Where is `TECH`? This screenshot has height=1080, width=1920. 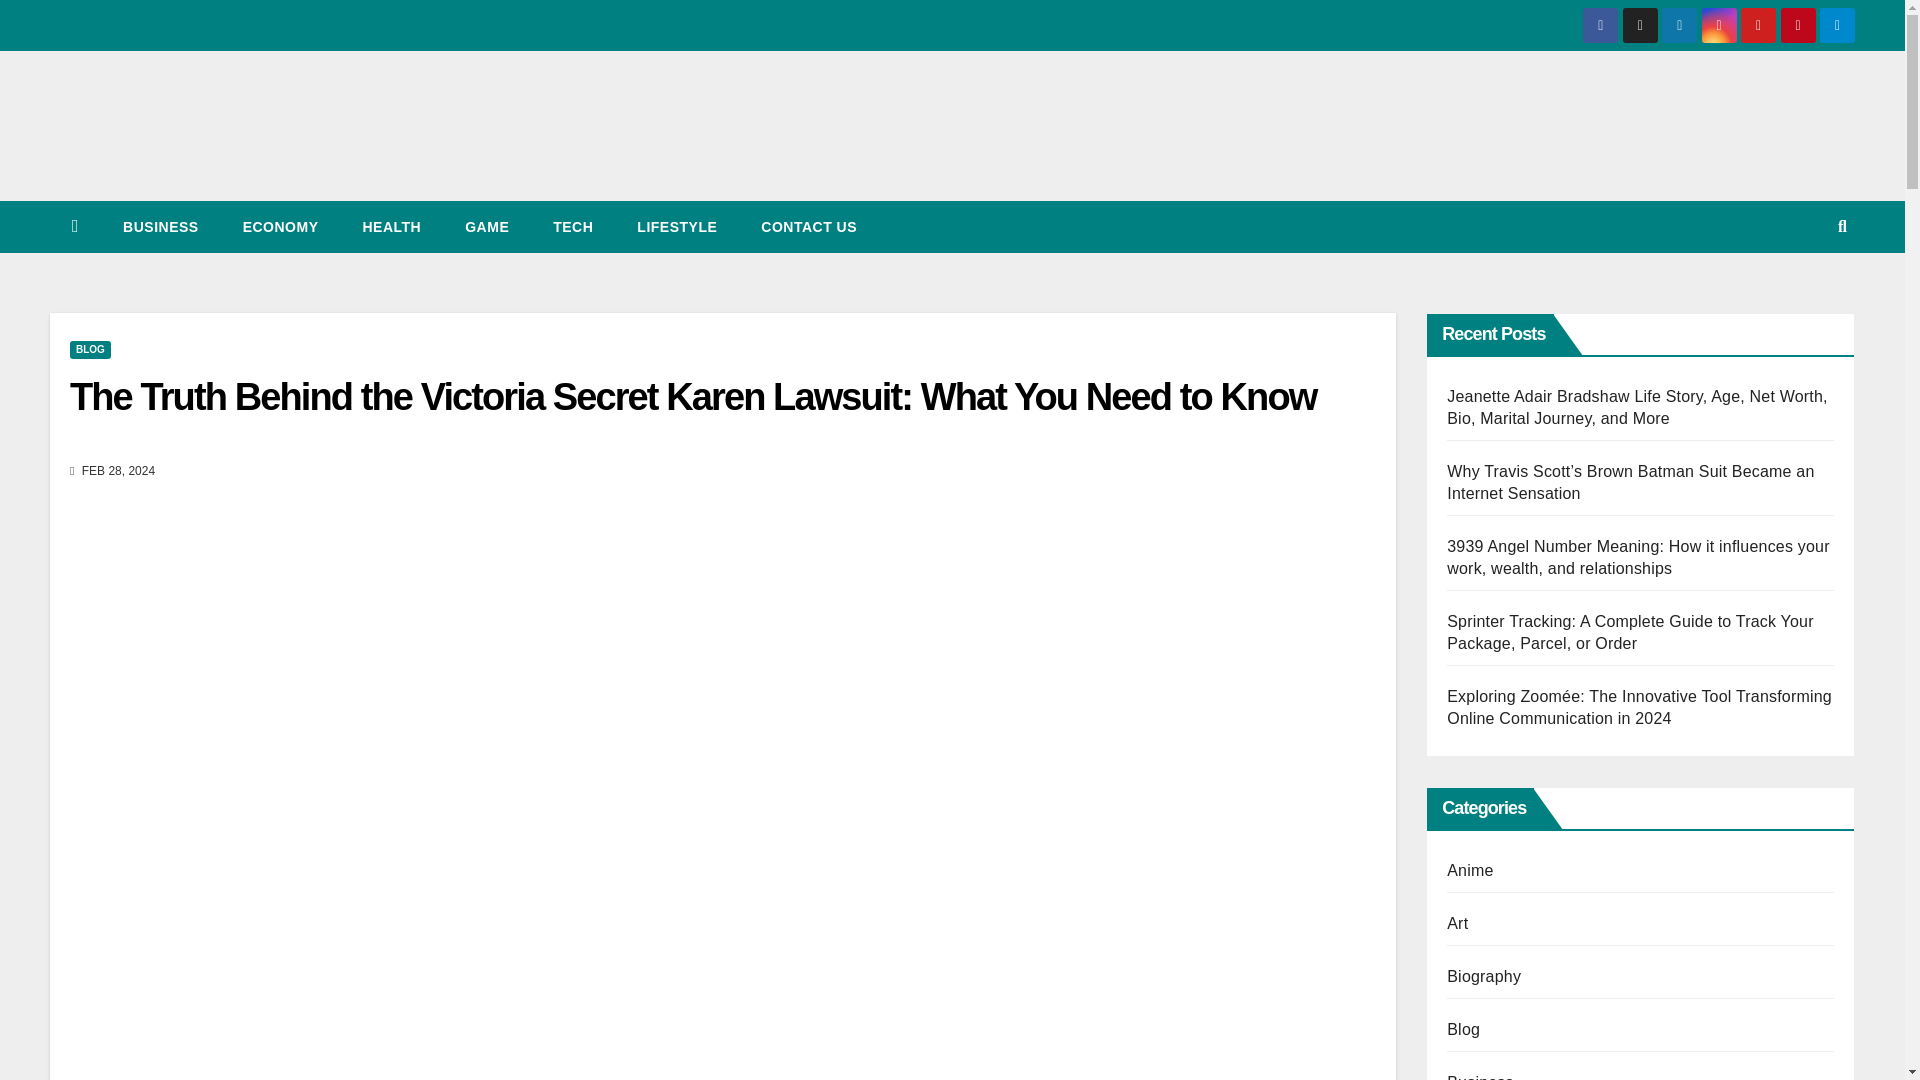
TECH is located at coordinates (572, 226).